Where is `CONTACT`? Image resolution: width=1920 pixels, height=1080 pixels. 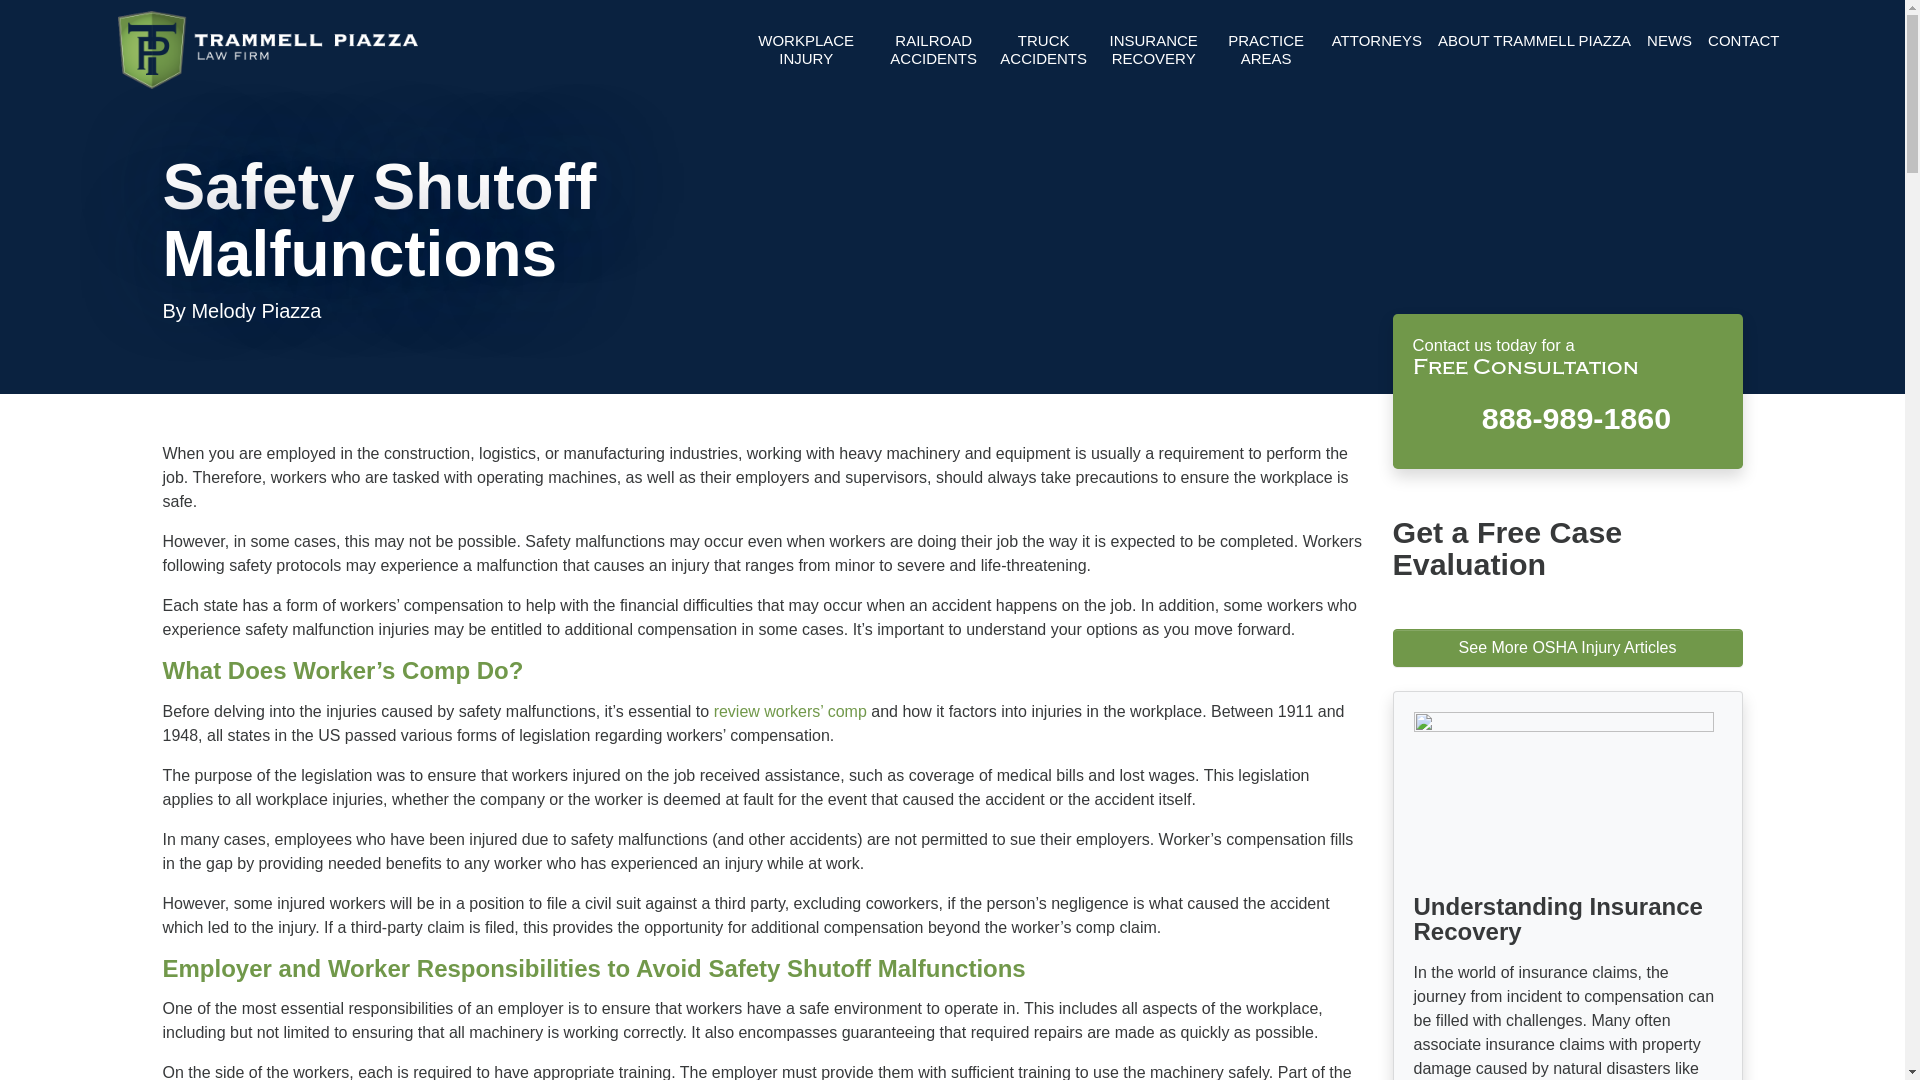
CONTACT is located at coordinates (1743, 41).